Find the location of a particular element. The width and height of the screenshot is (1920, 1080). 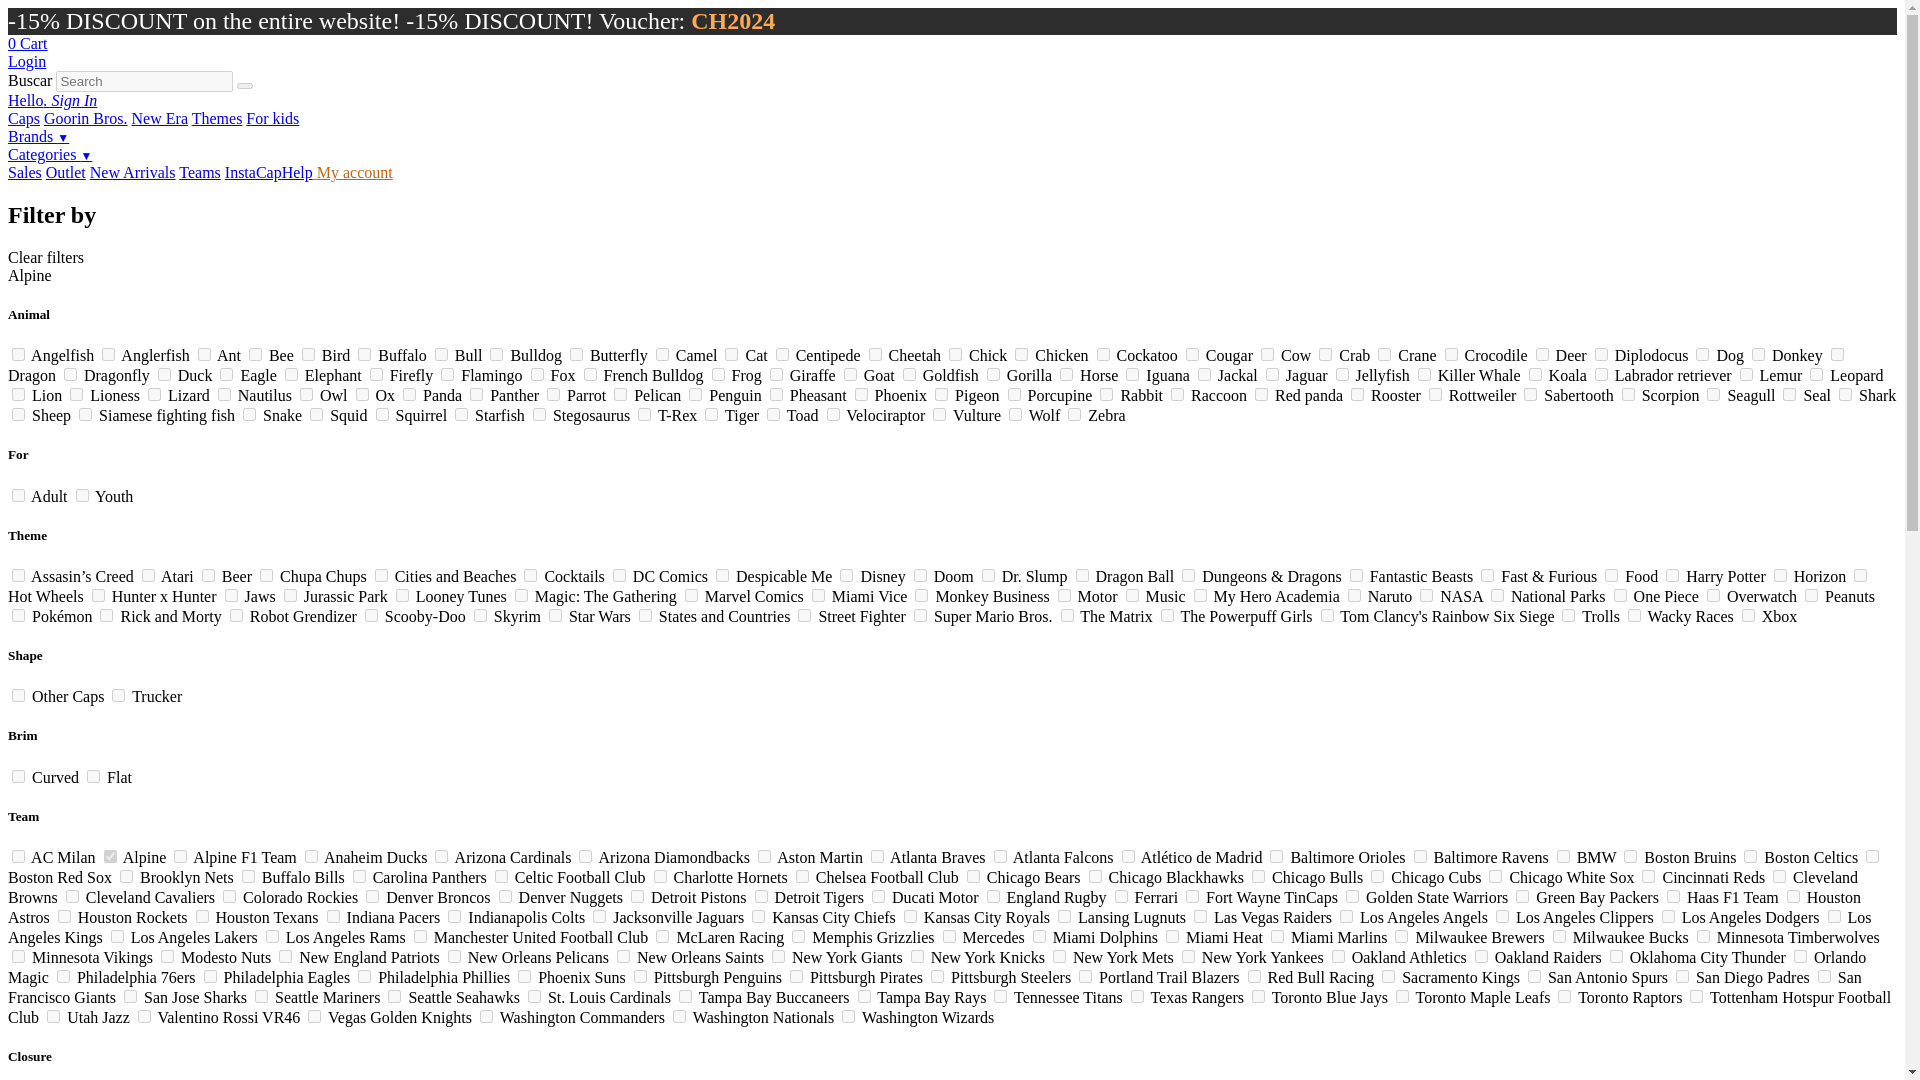

Search is located at coordinates (244, 86).